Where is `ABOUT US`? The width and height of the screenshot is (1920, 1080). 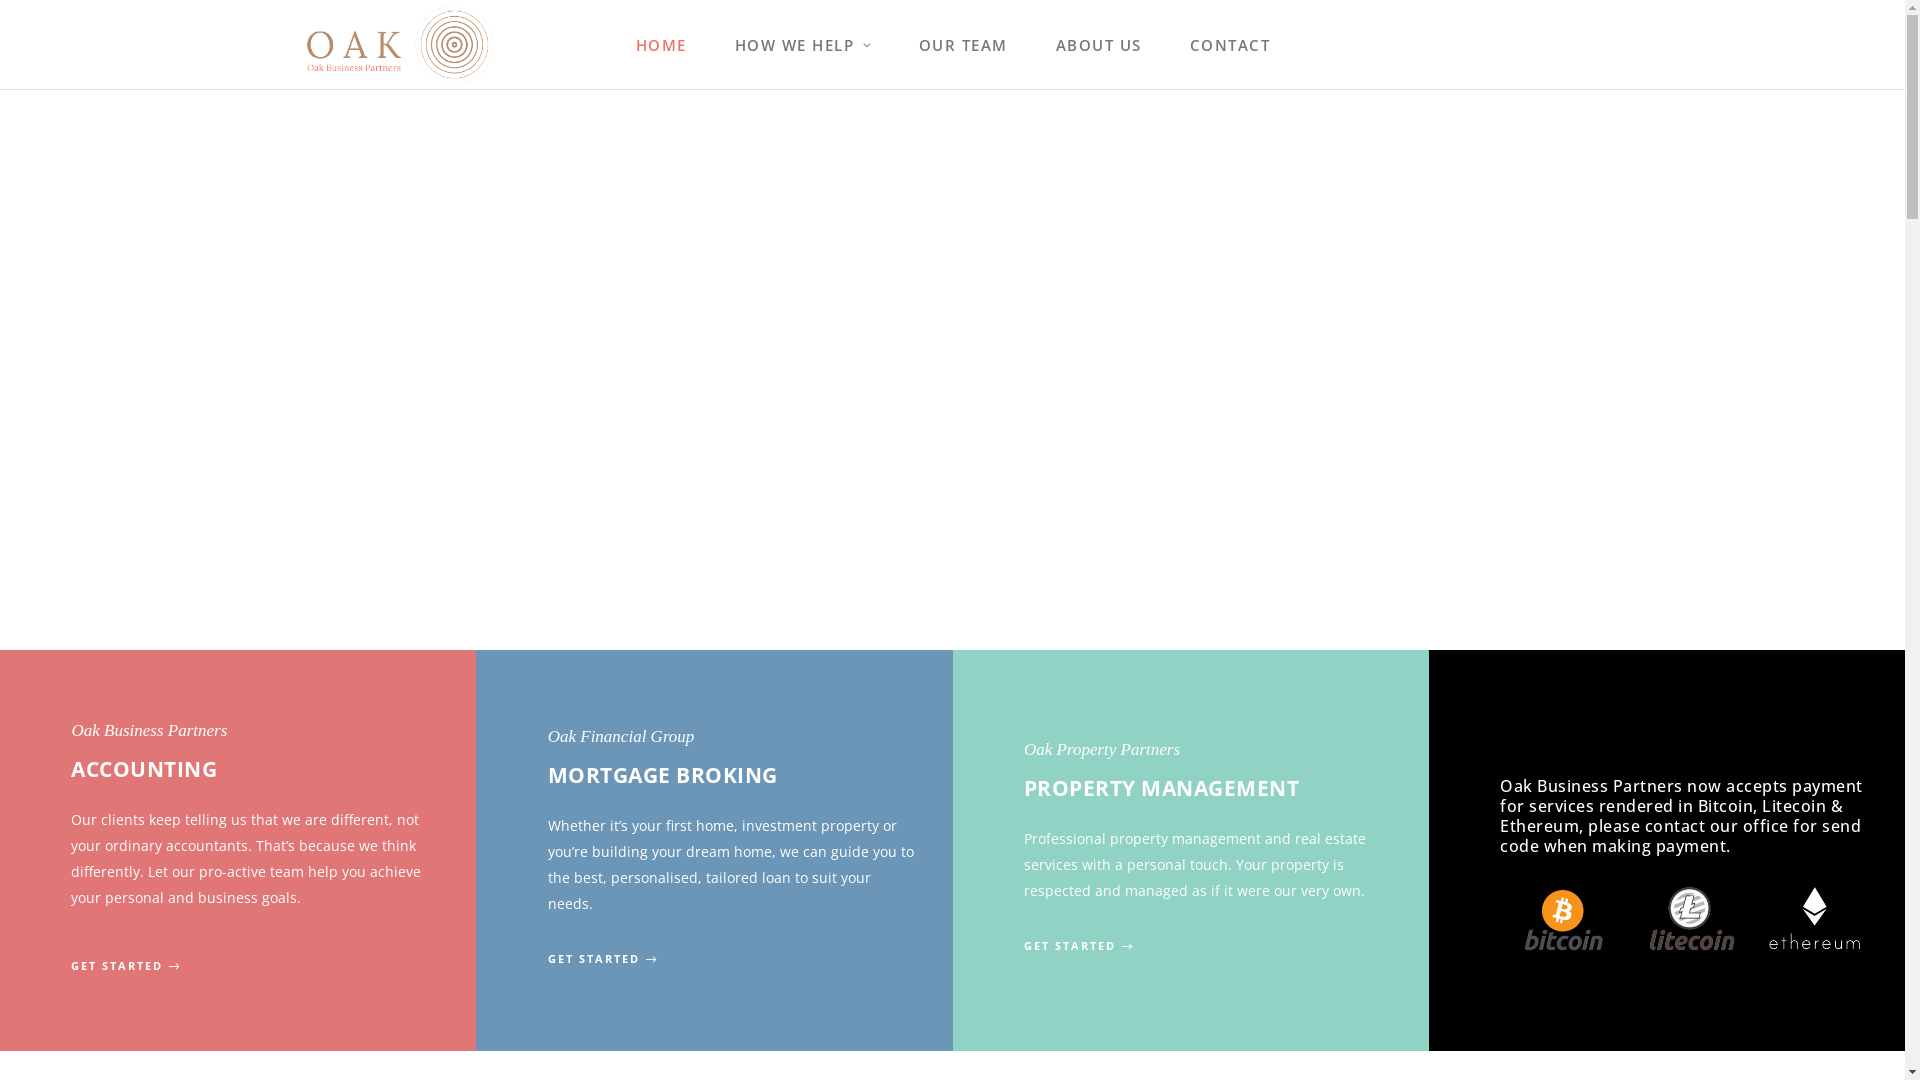 ABOUT US is located at coordinates (1099, 44).